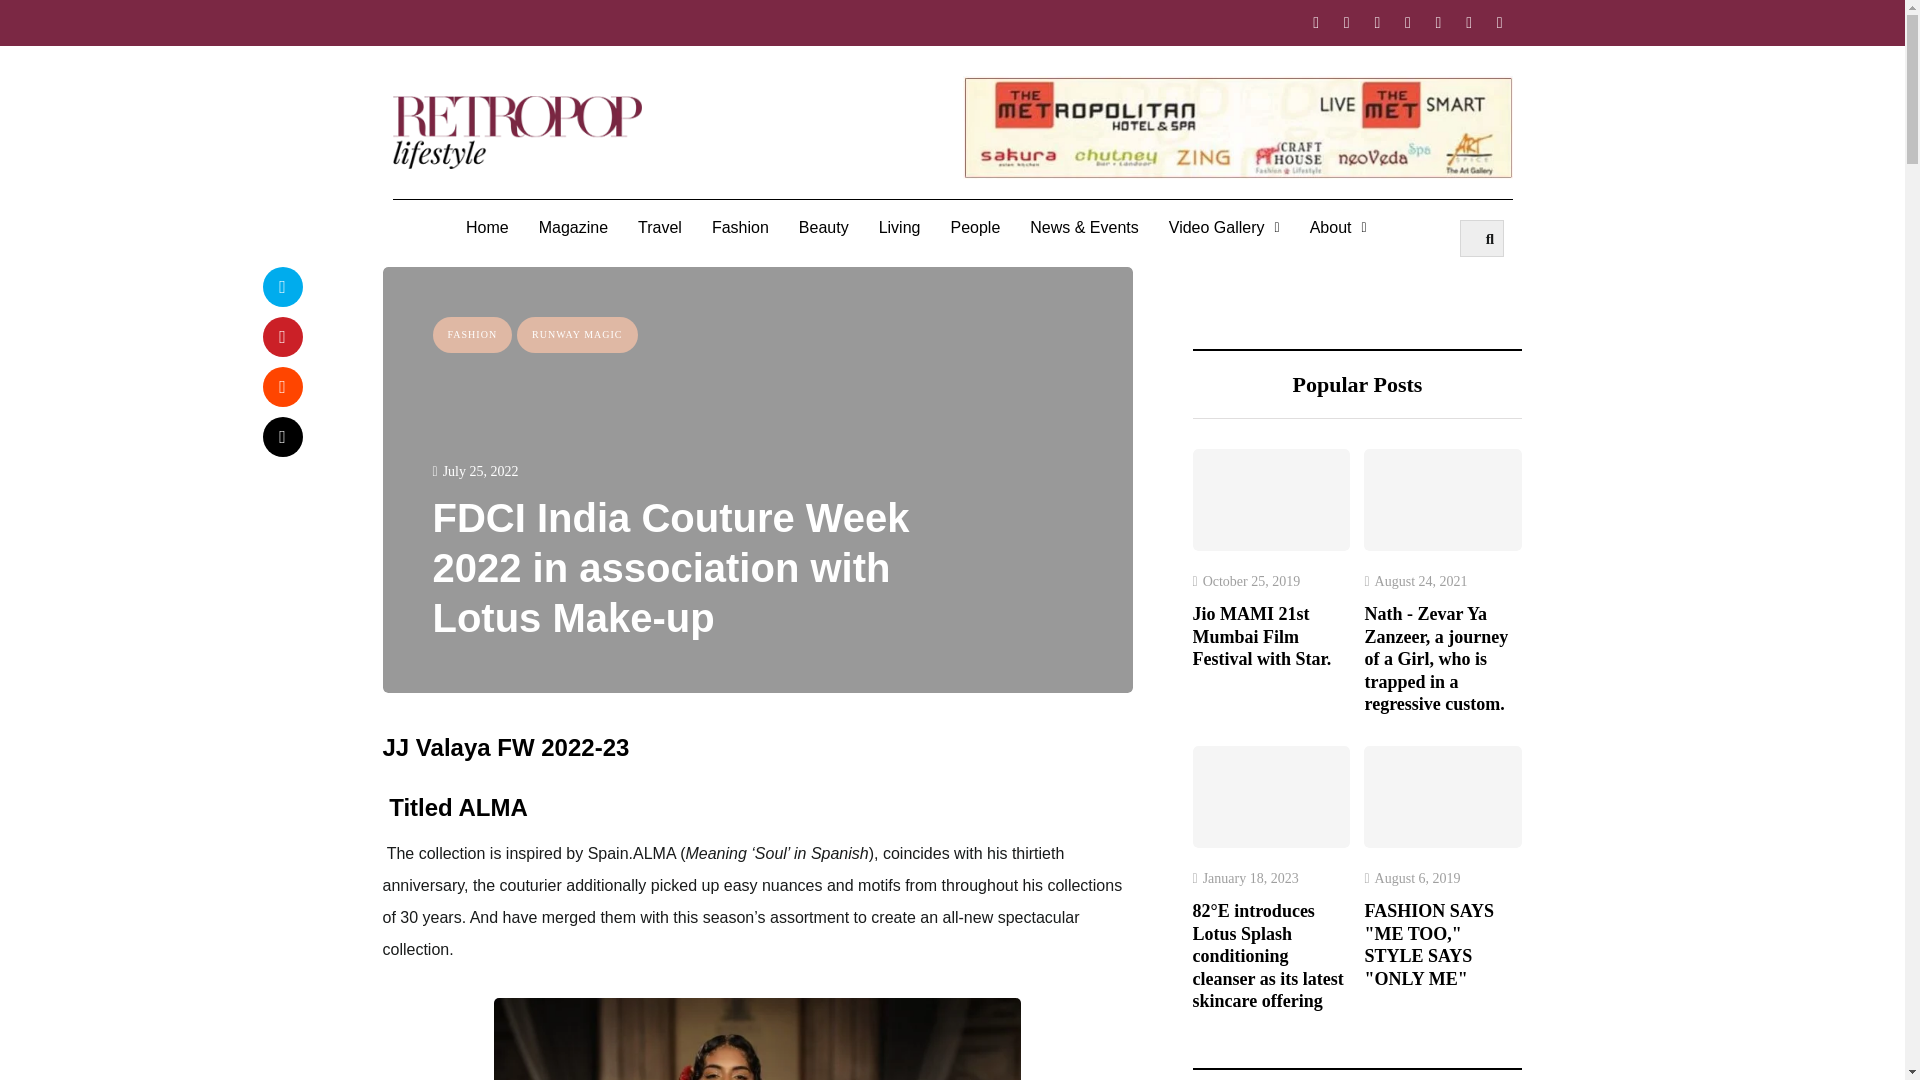 This screenshot has height=1080, width=1920. Describe the element at coordinates (659, 228) in the screenshot. I see `Travel` at that location.